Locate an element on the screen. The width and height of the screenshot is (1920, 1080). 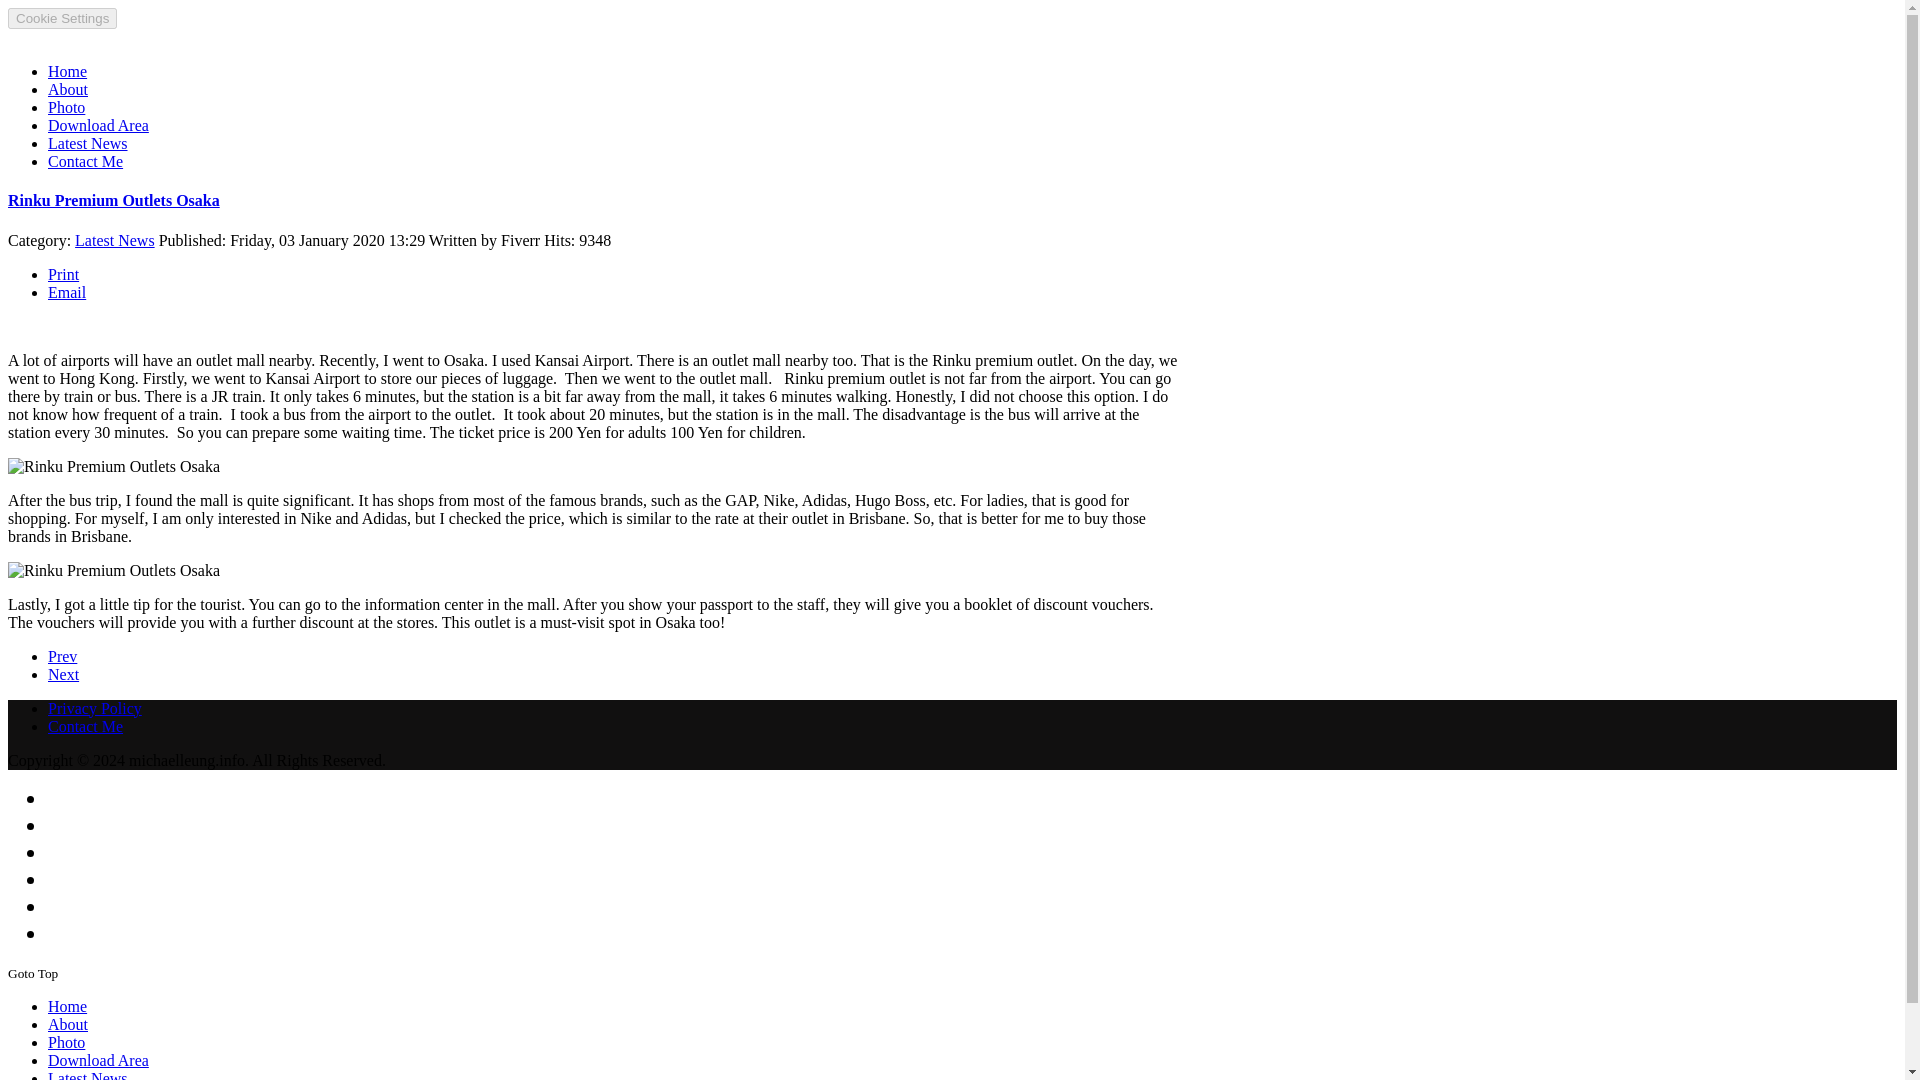
Latest News is located at coordinates (88, 144).